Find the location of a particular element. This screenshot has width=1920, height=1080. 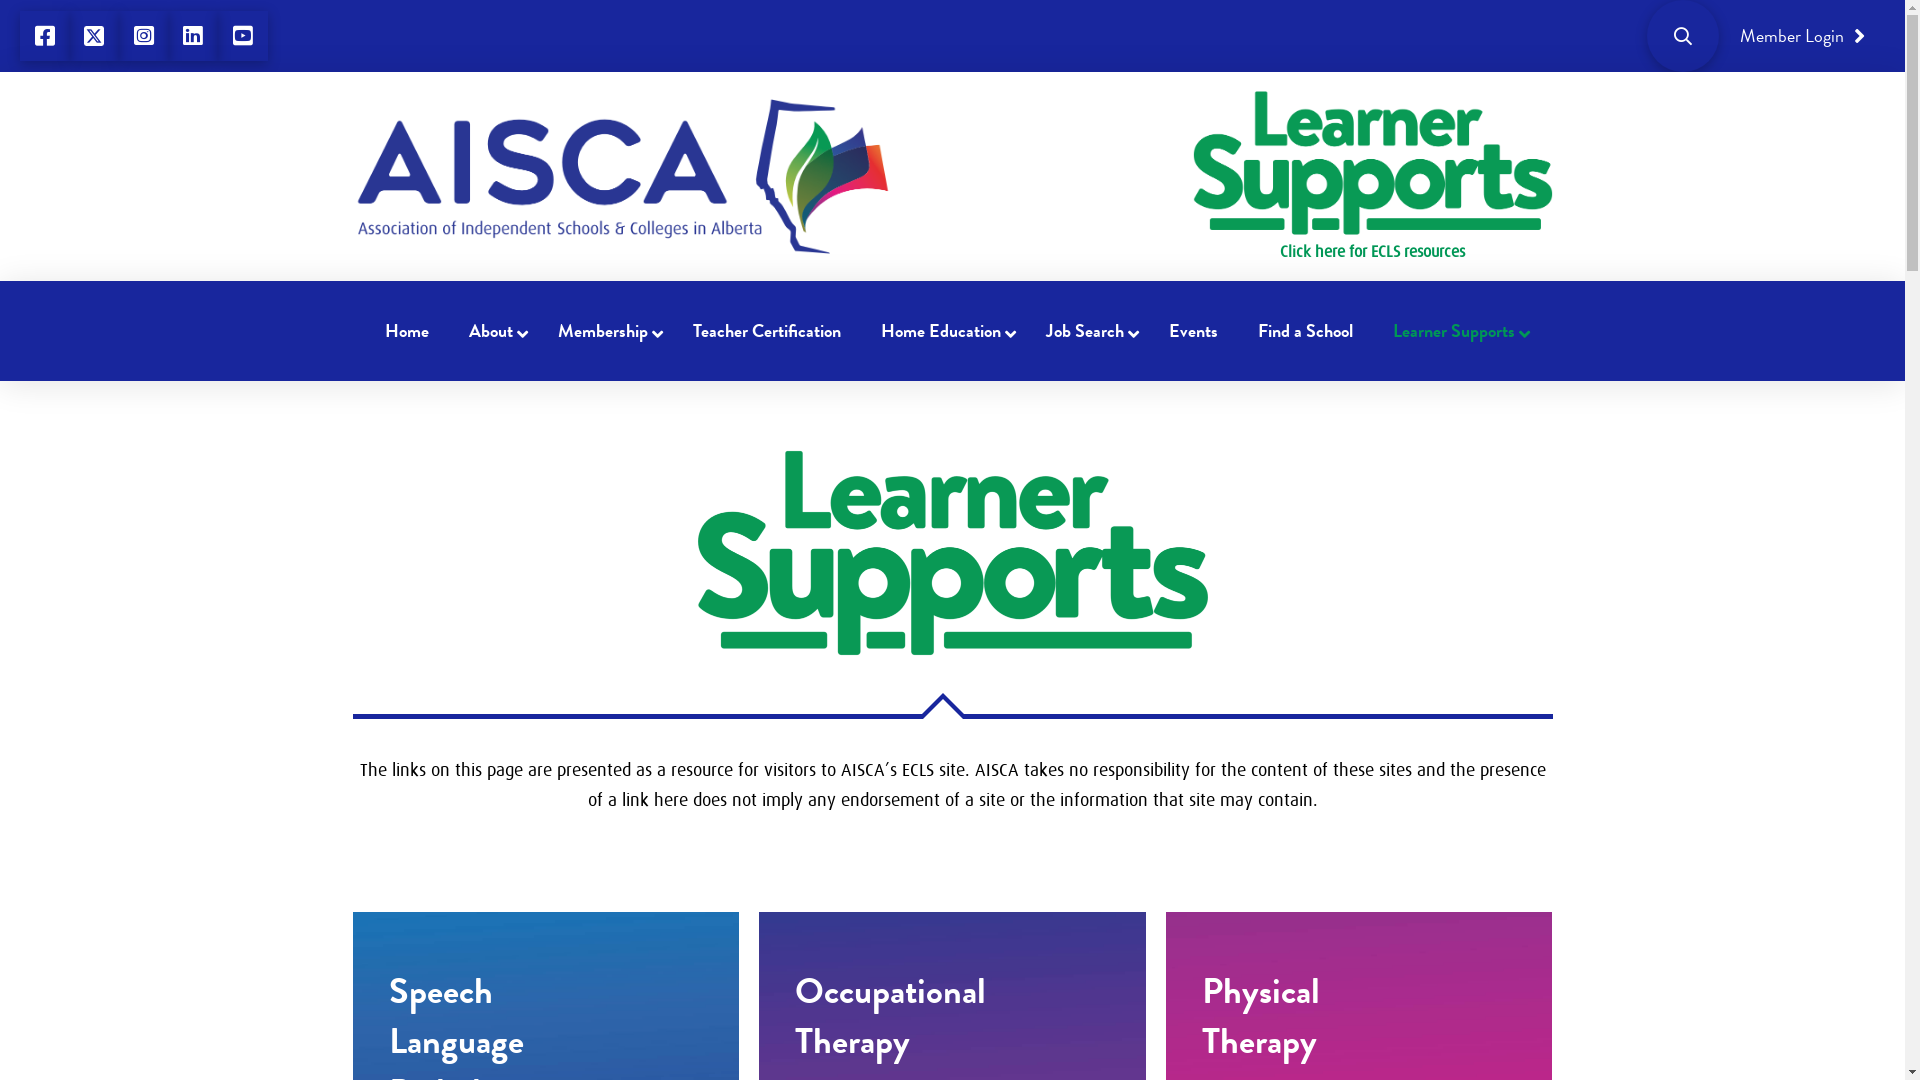

Click here for ECLS resources is located at coordinates (1372, 176).